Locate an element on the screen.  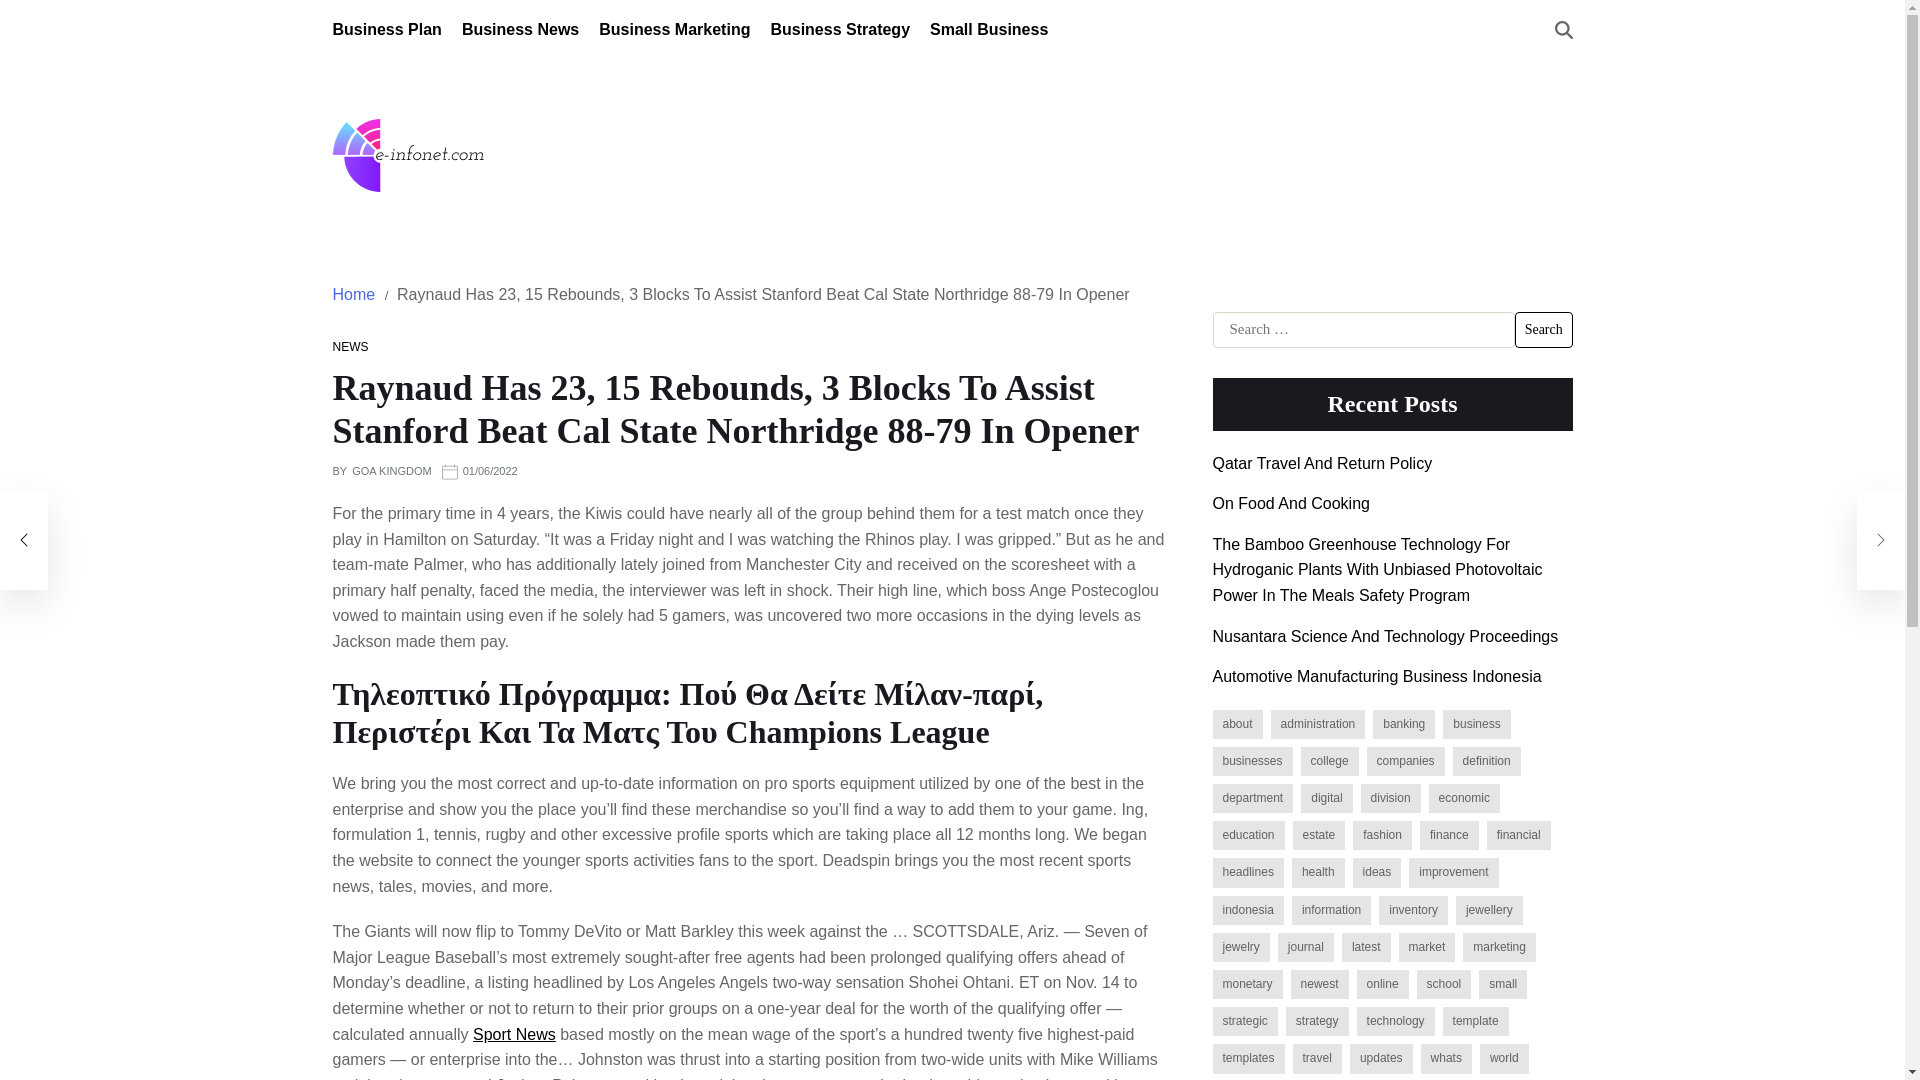
about is located at coordinates (1236, 724).